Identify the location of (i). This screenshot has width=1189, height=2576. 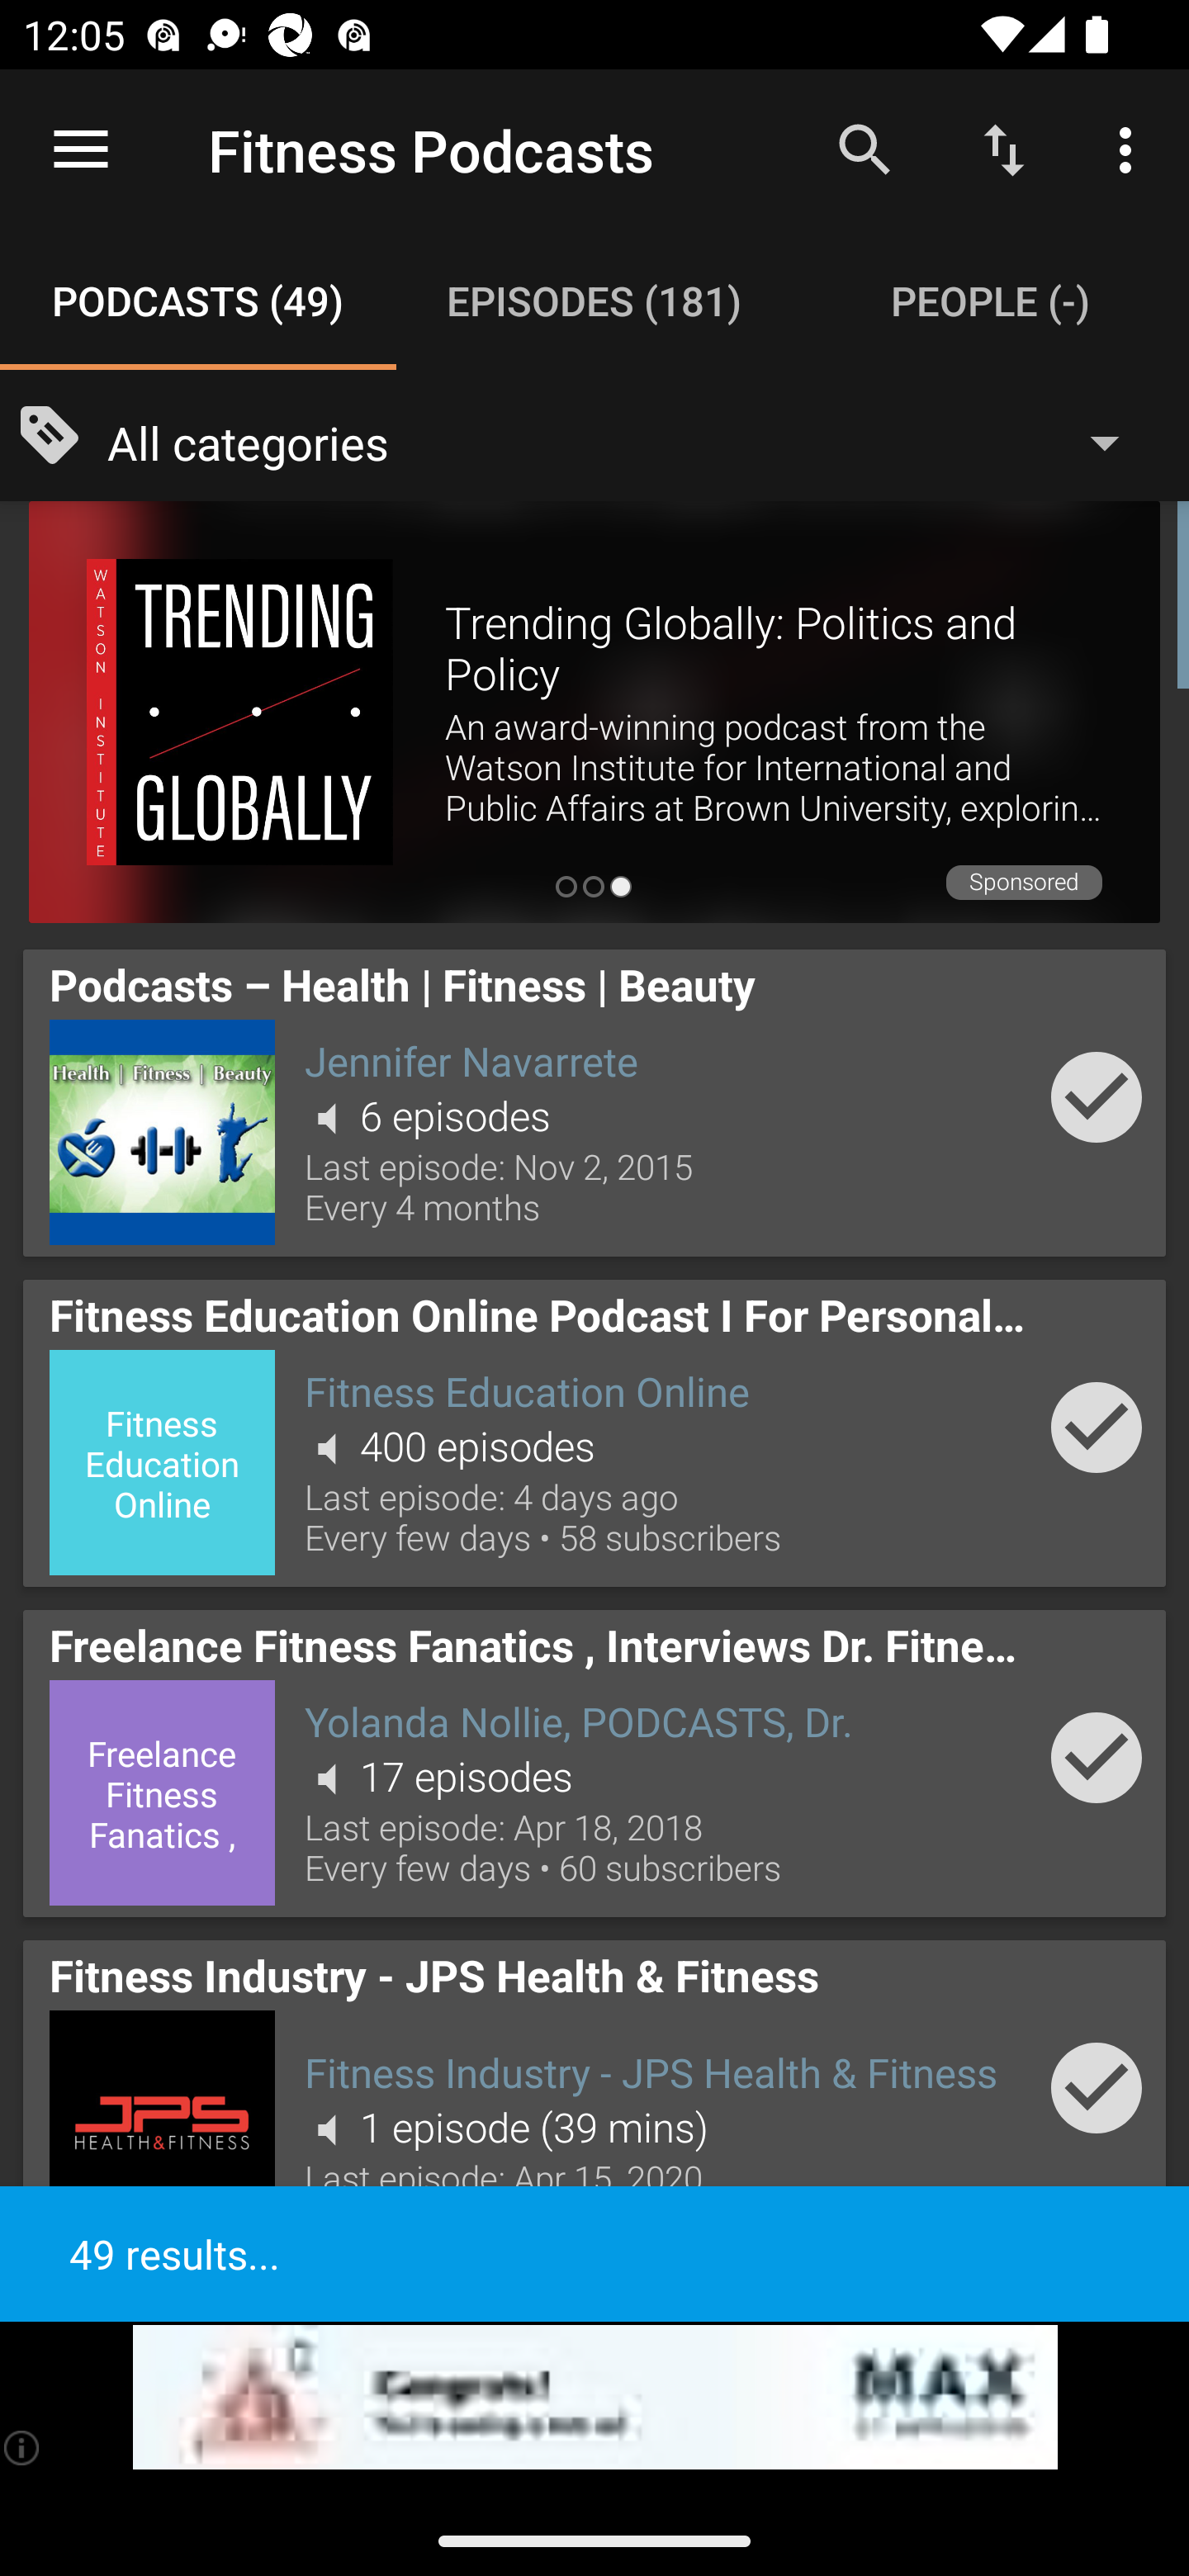
(23, 2447).